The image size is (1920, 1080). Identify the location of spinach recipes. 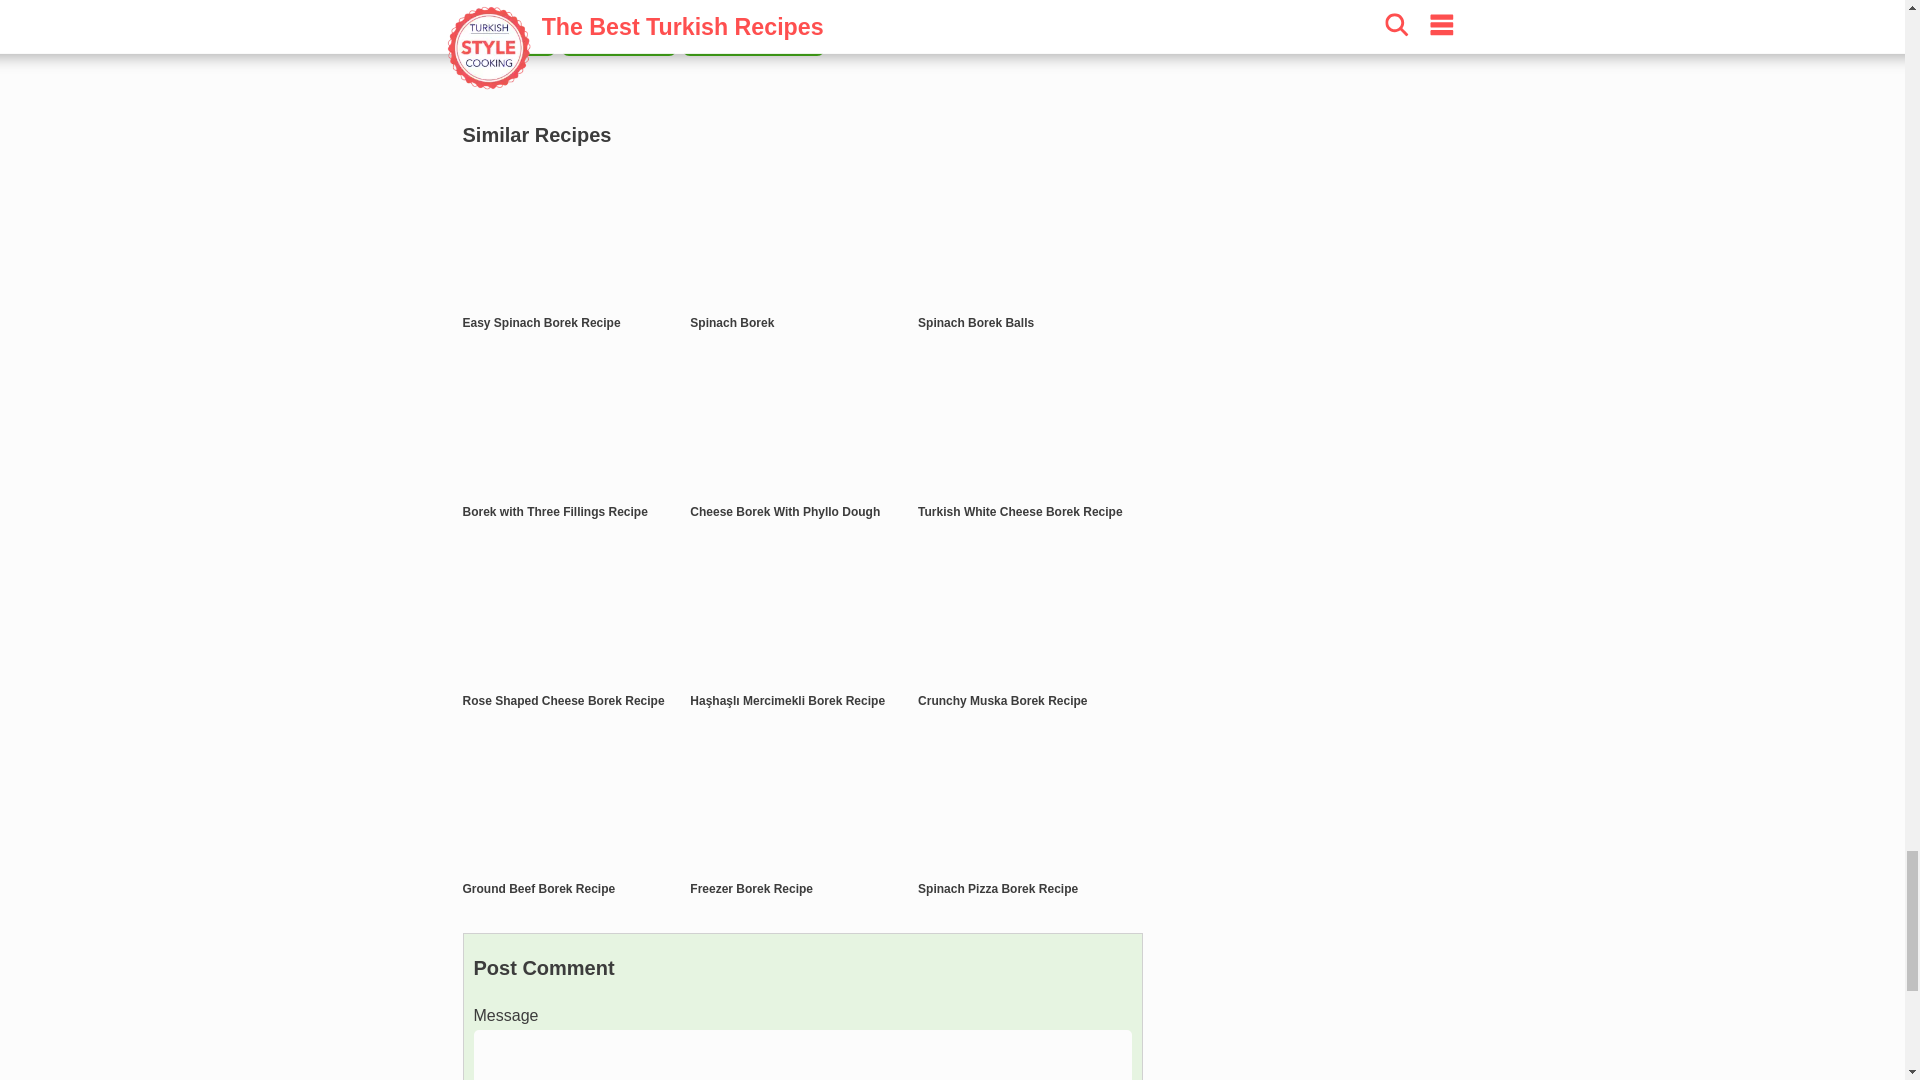
(618, 42).